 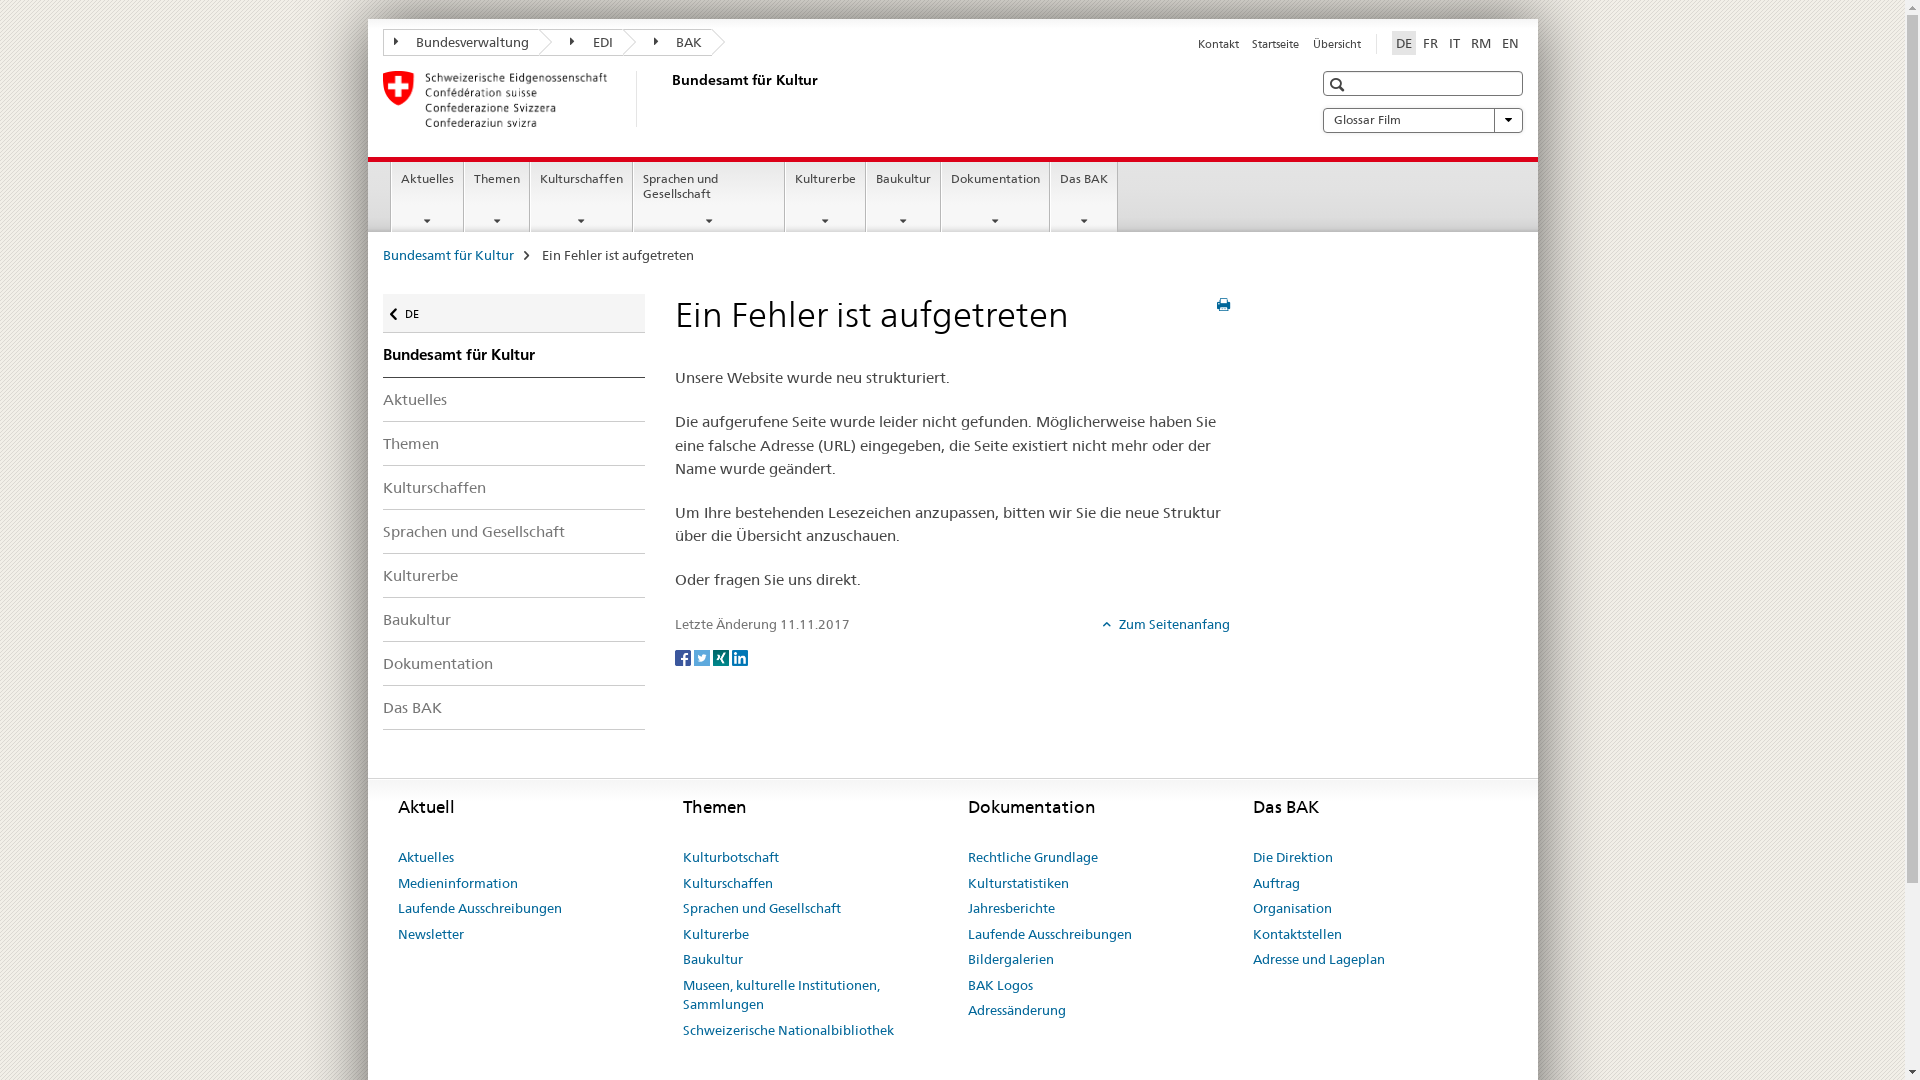 What do you see at coordinates (1218, 44) in the screenshot?
I see `Kontakt` at bounding box center [1218, 44].